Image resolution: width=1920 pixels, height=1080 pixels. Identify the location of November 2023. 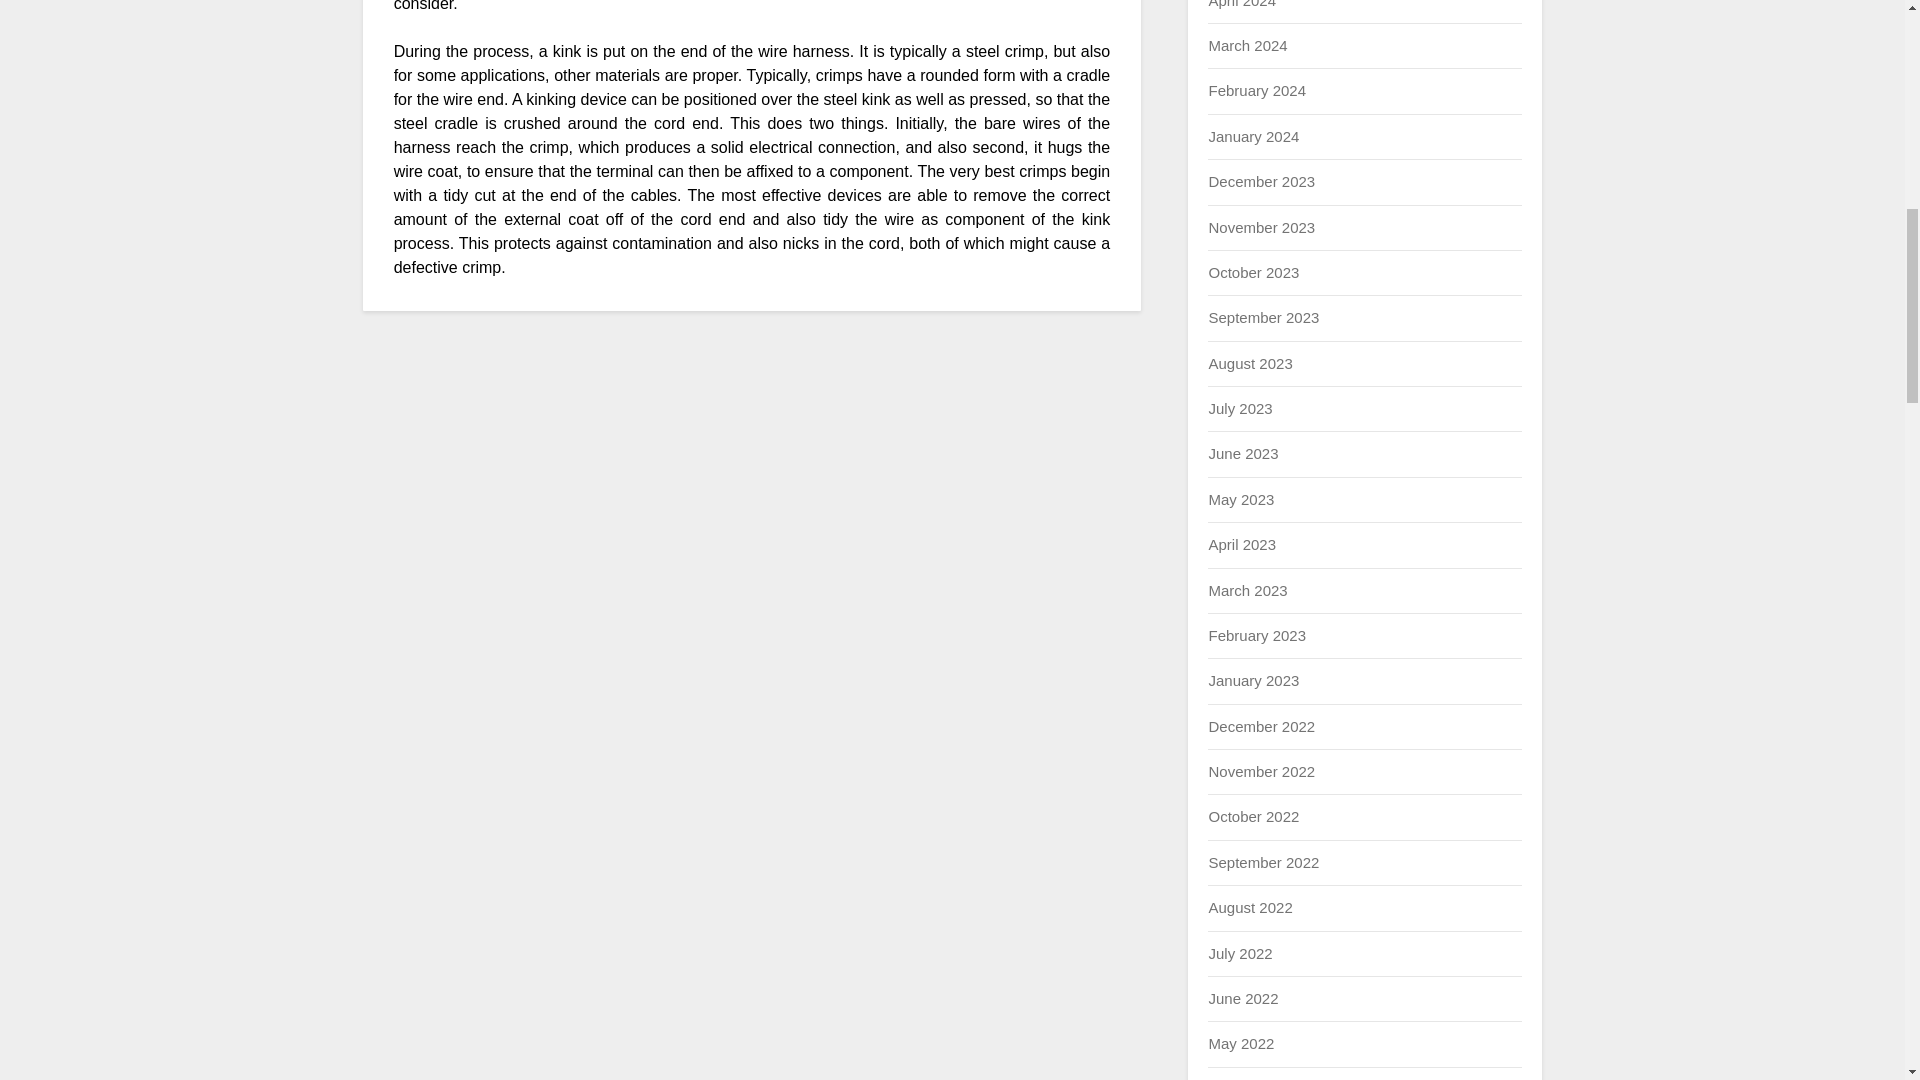
(1261, 228).